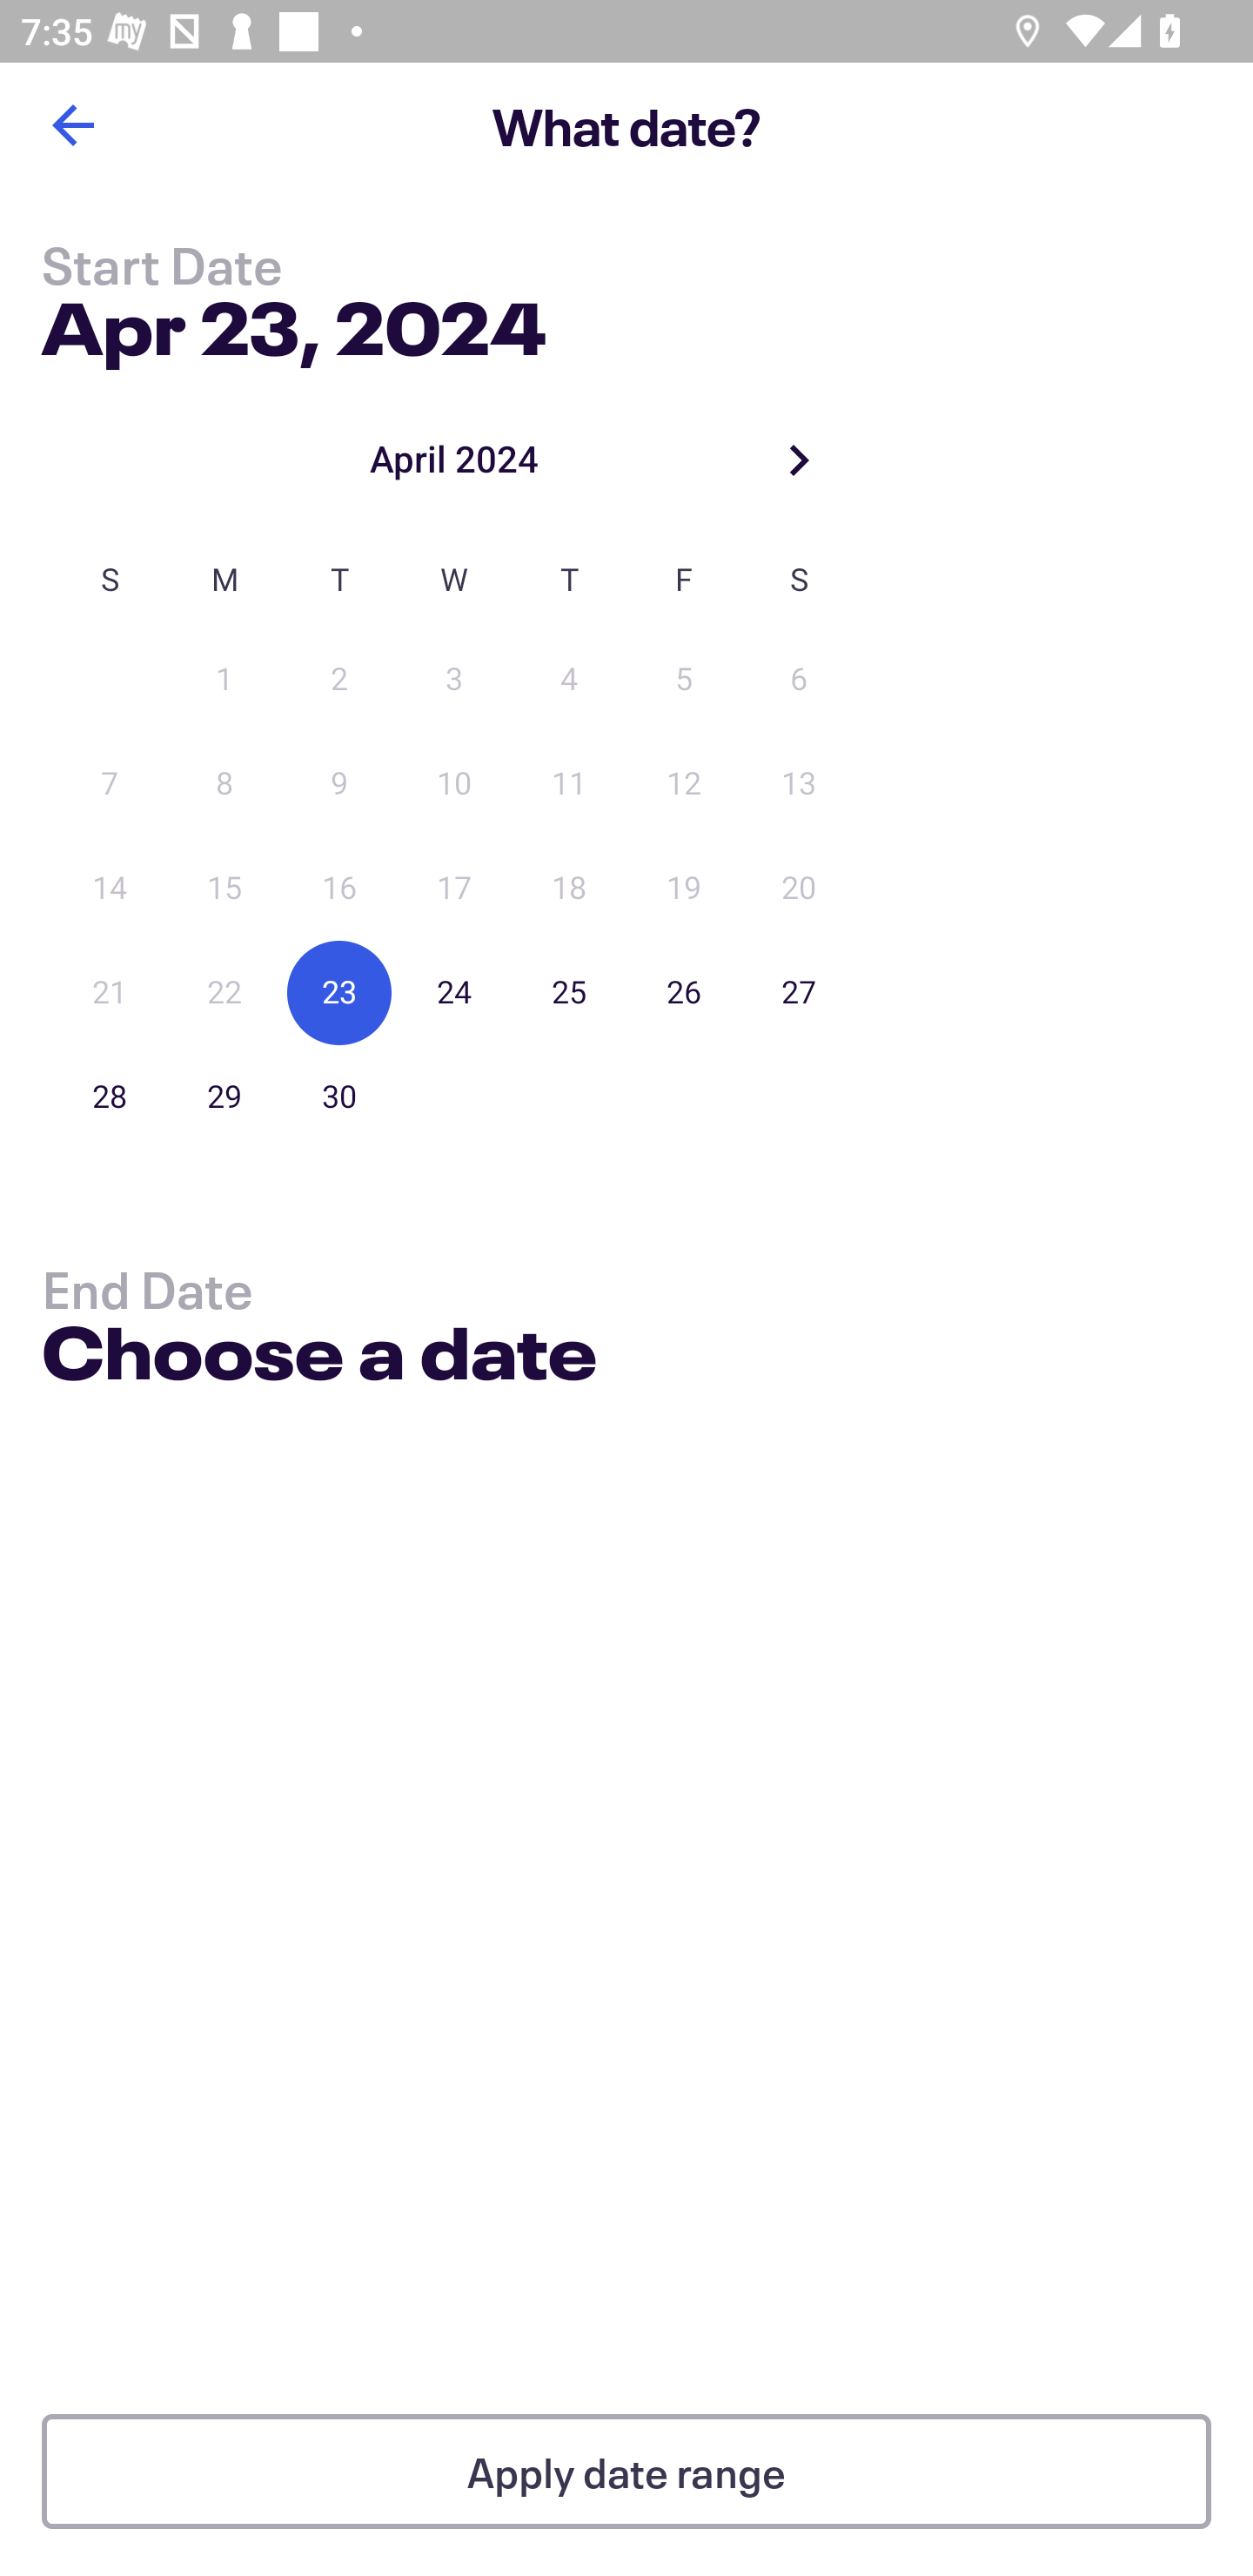 The width and height of the screenshot is (1253, 2576). I want to click on 26 26 April 2024, so click(684, 992).